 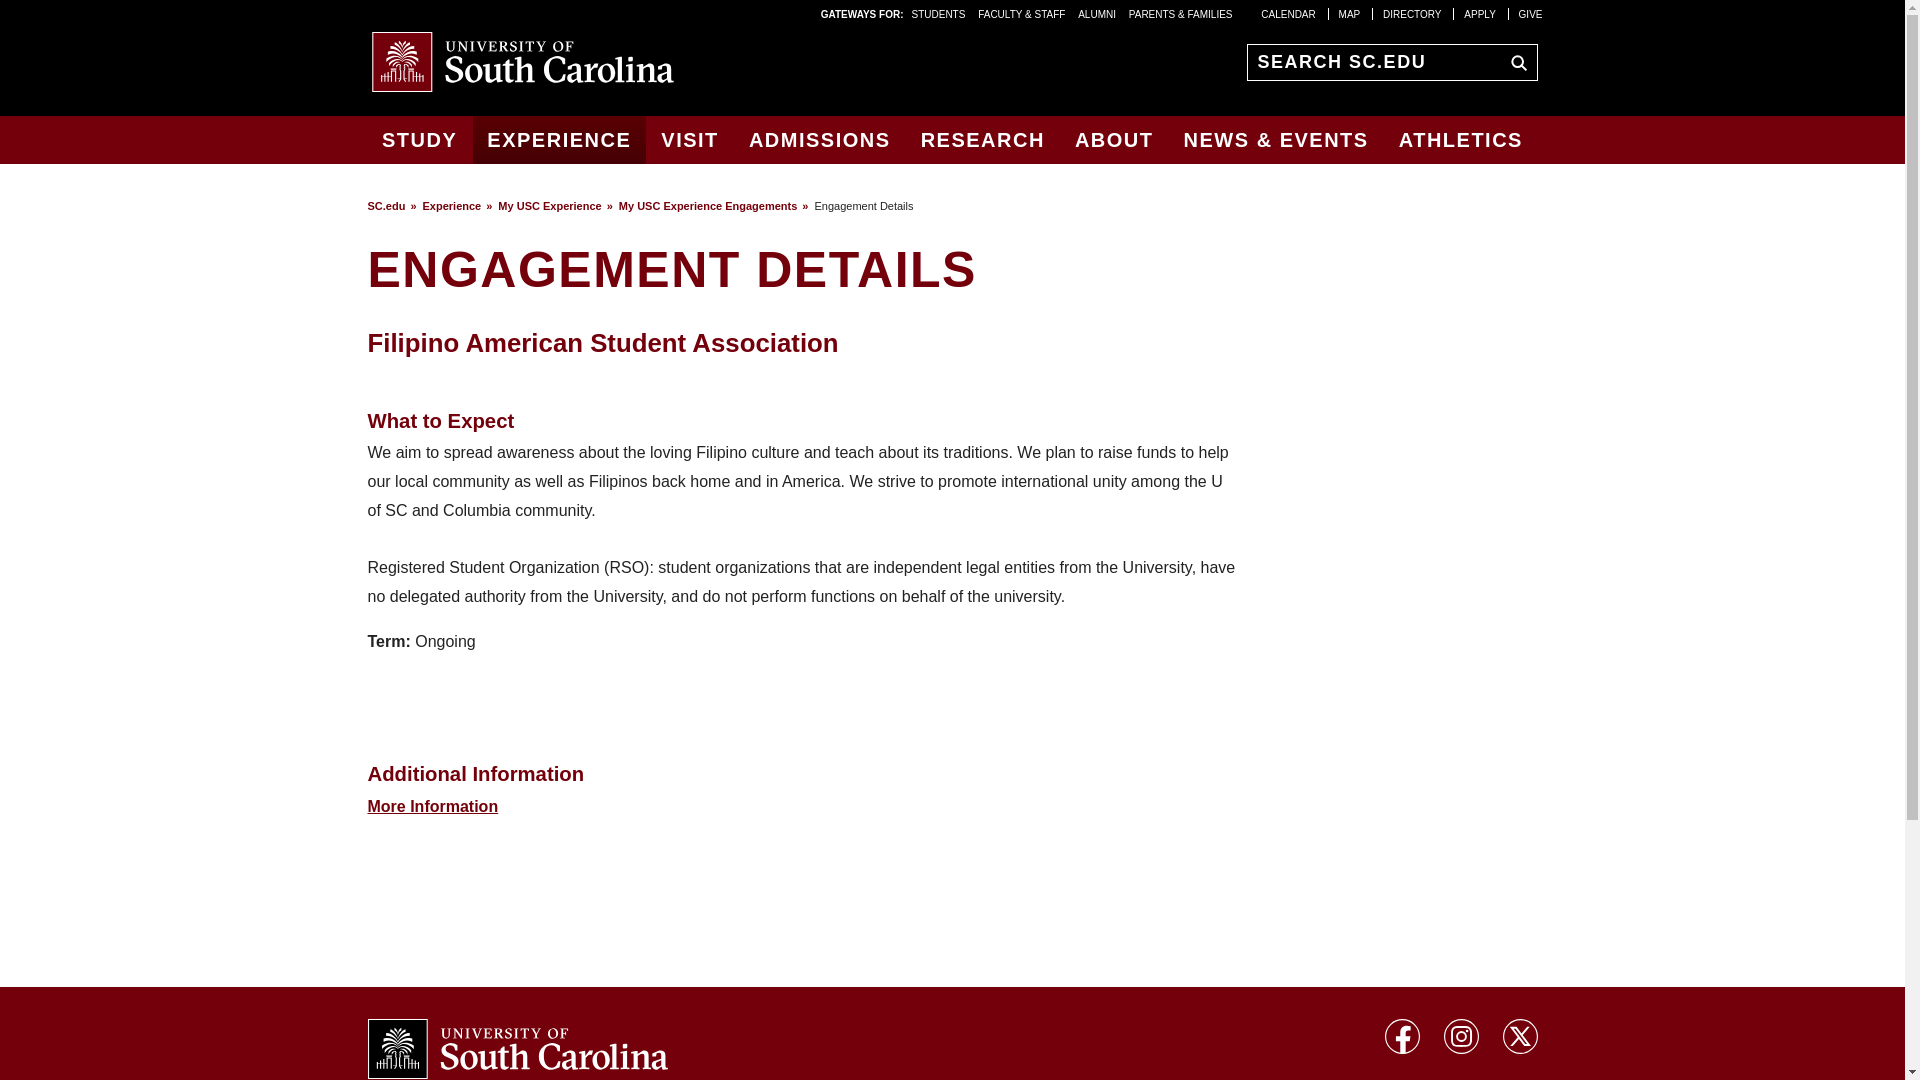 I want to click on APPLY, so click(x=1479, y=13).